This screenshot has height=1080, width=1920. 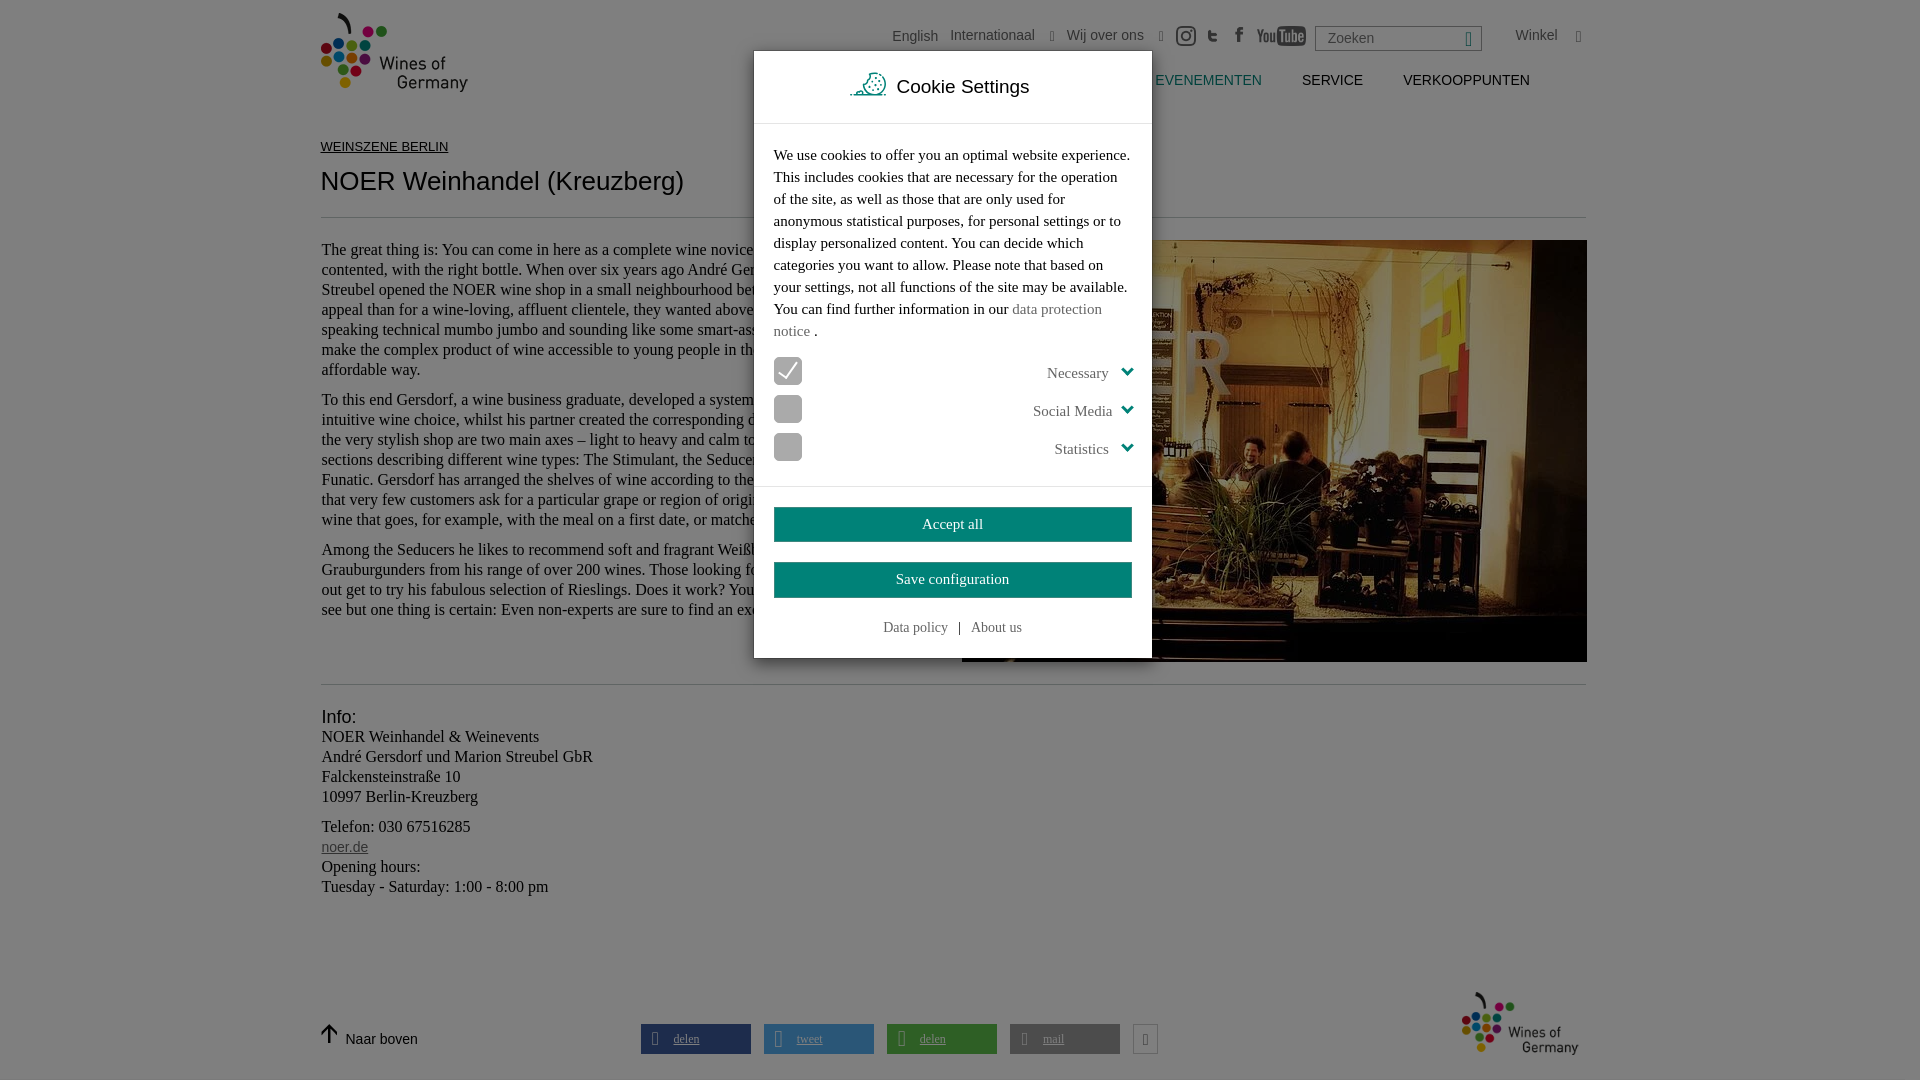 I want to click on Sturen via e-mail, so click(x=1064, y=1038).